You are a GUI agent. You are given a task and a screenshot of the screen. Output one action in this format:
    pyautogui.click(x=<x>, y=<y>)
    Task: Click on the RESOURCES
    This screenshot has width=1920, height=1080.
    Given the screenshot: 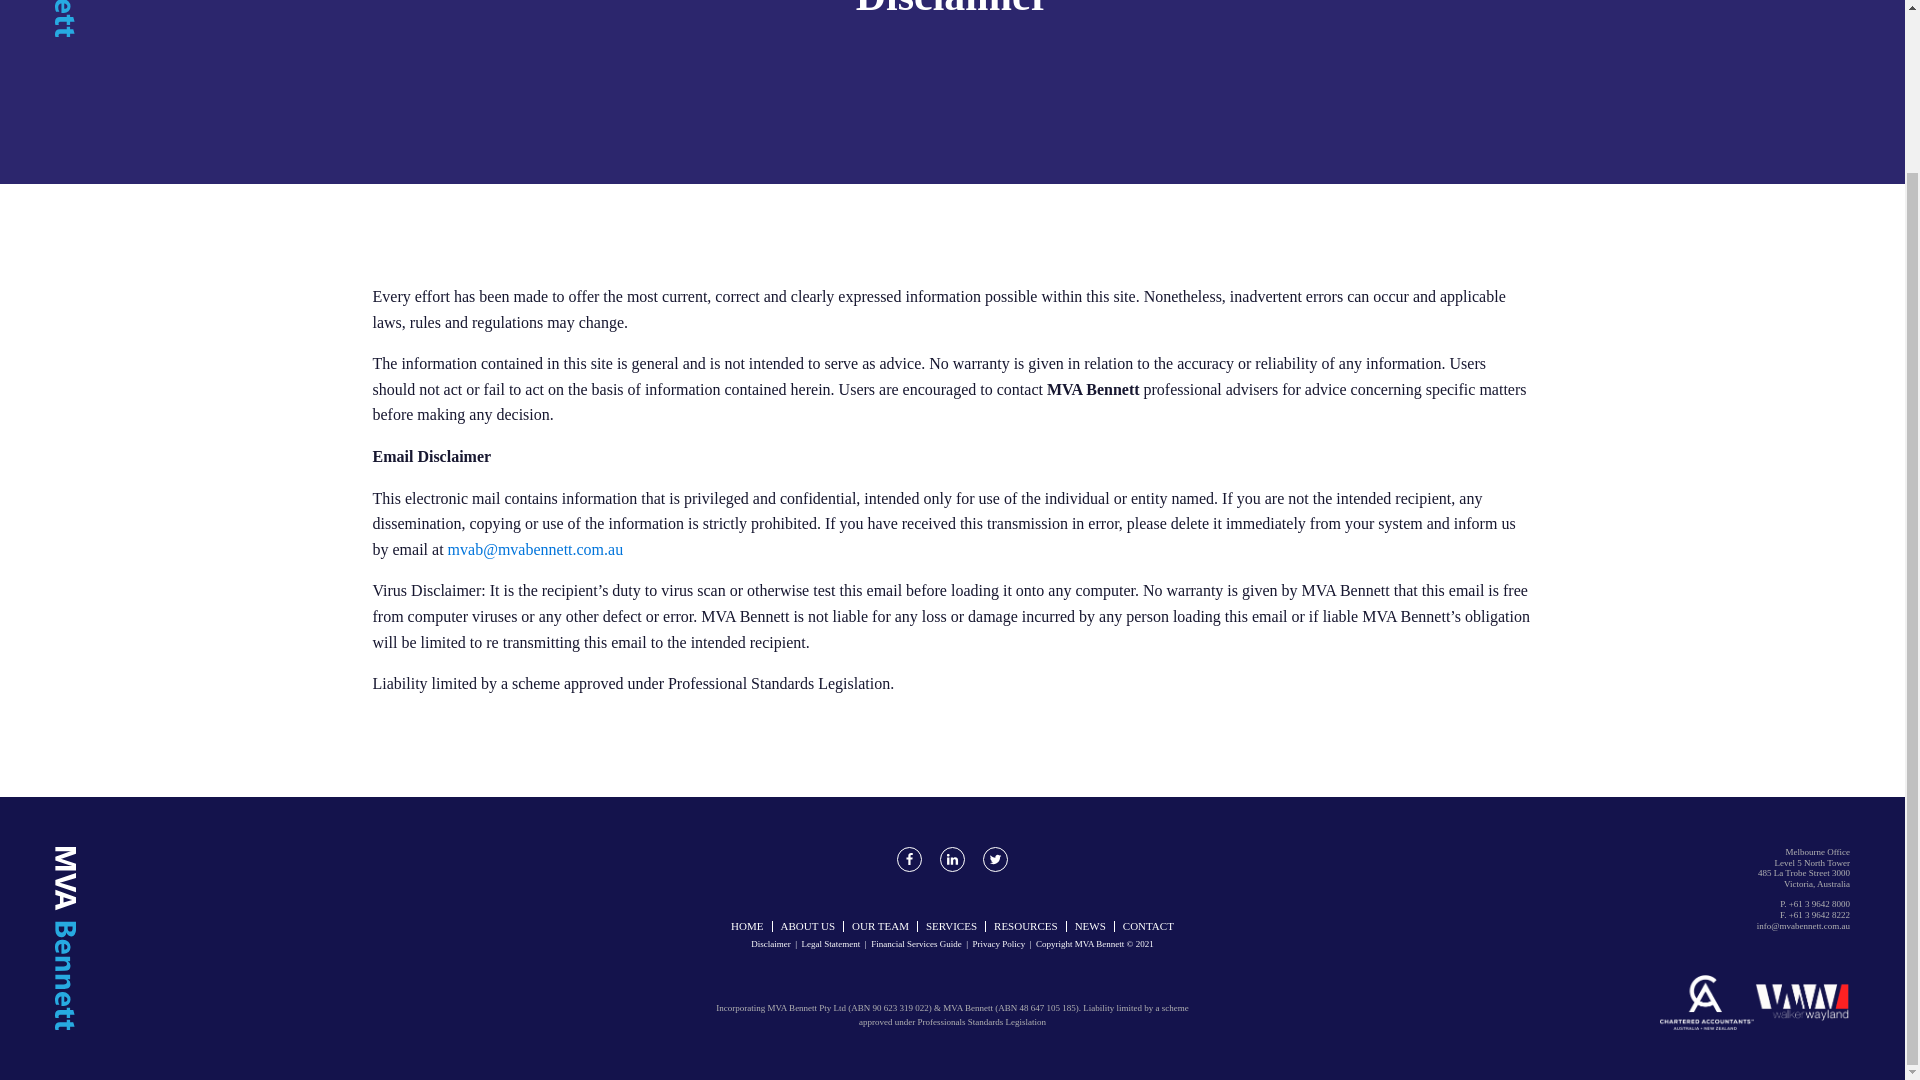 What is the action you would take?
    pyautogui.click(x=1026, y=926)
    